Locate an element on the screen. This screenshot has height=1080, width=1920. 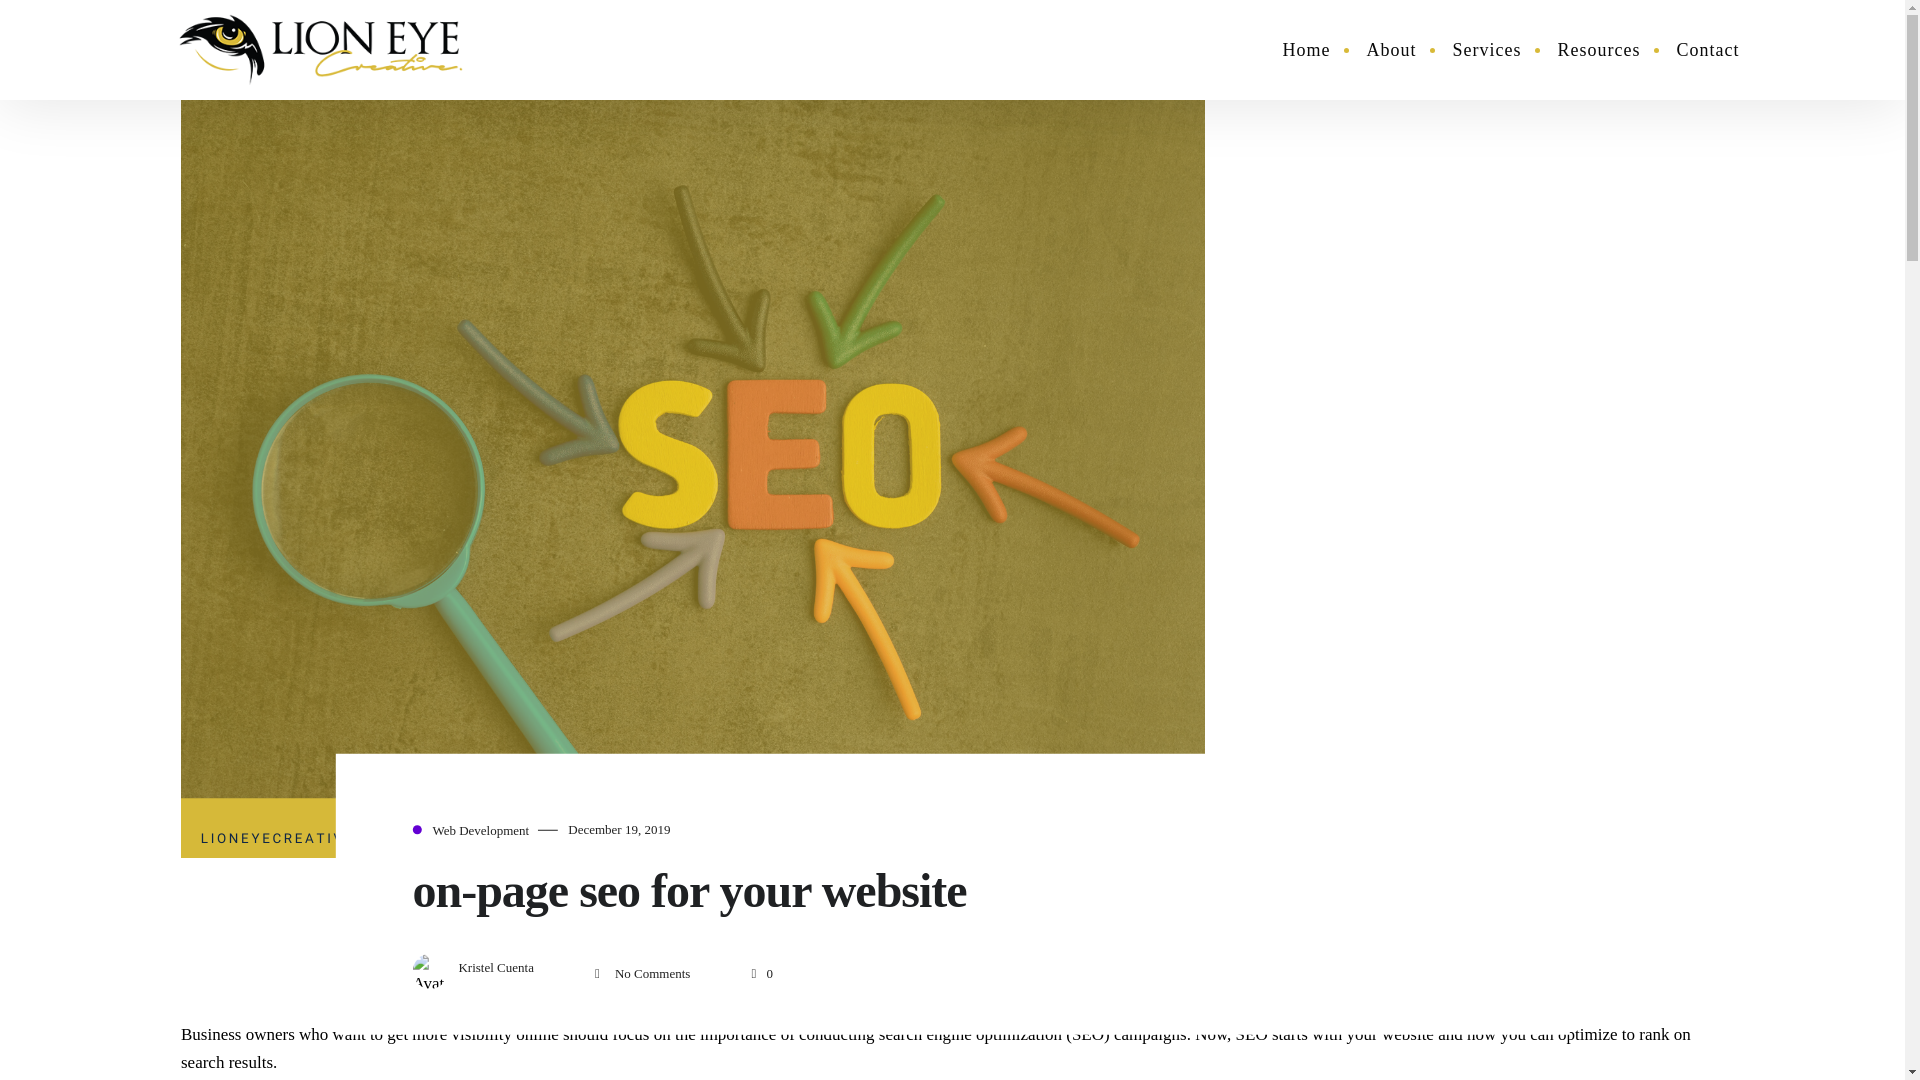
Contact is located at coordinates (1707, 50).